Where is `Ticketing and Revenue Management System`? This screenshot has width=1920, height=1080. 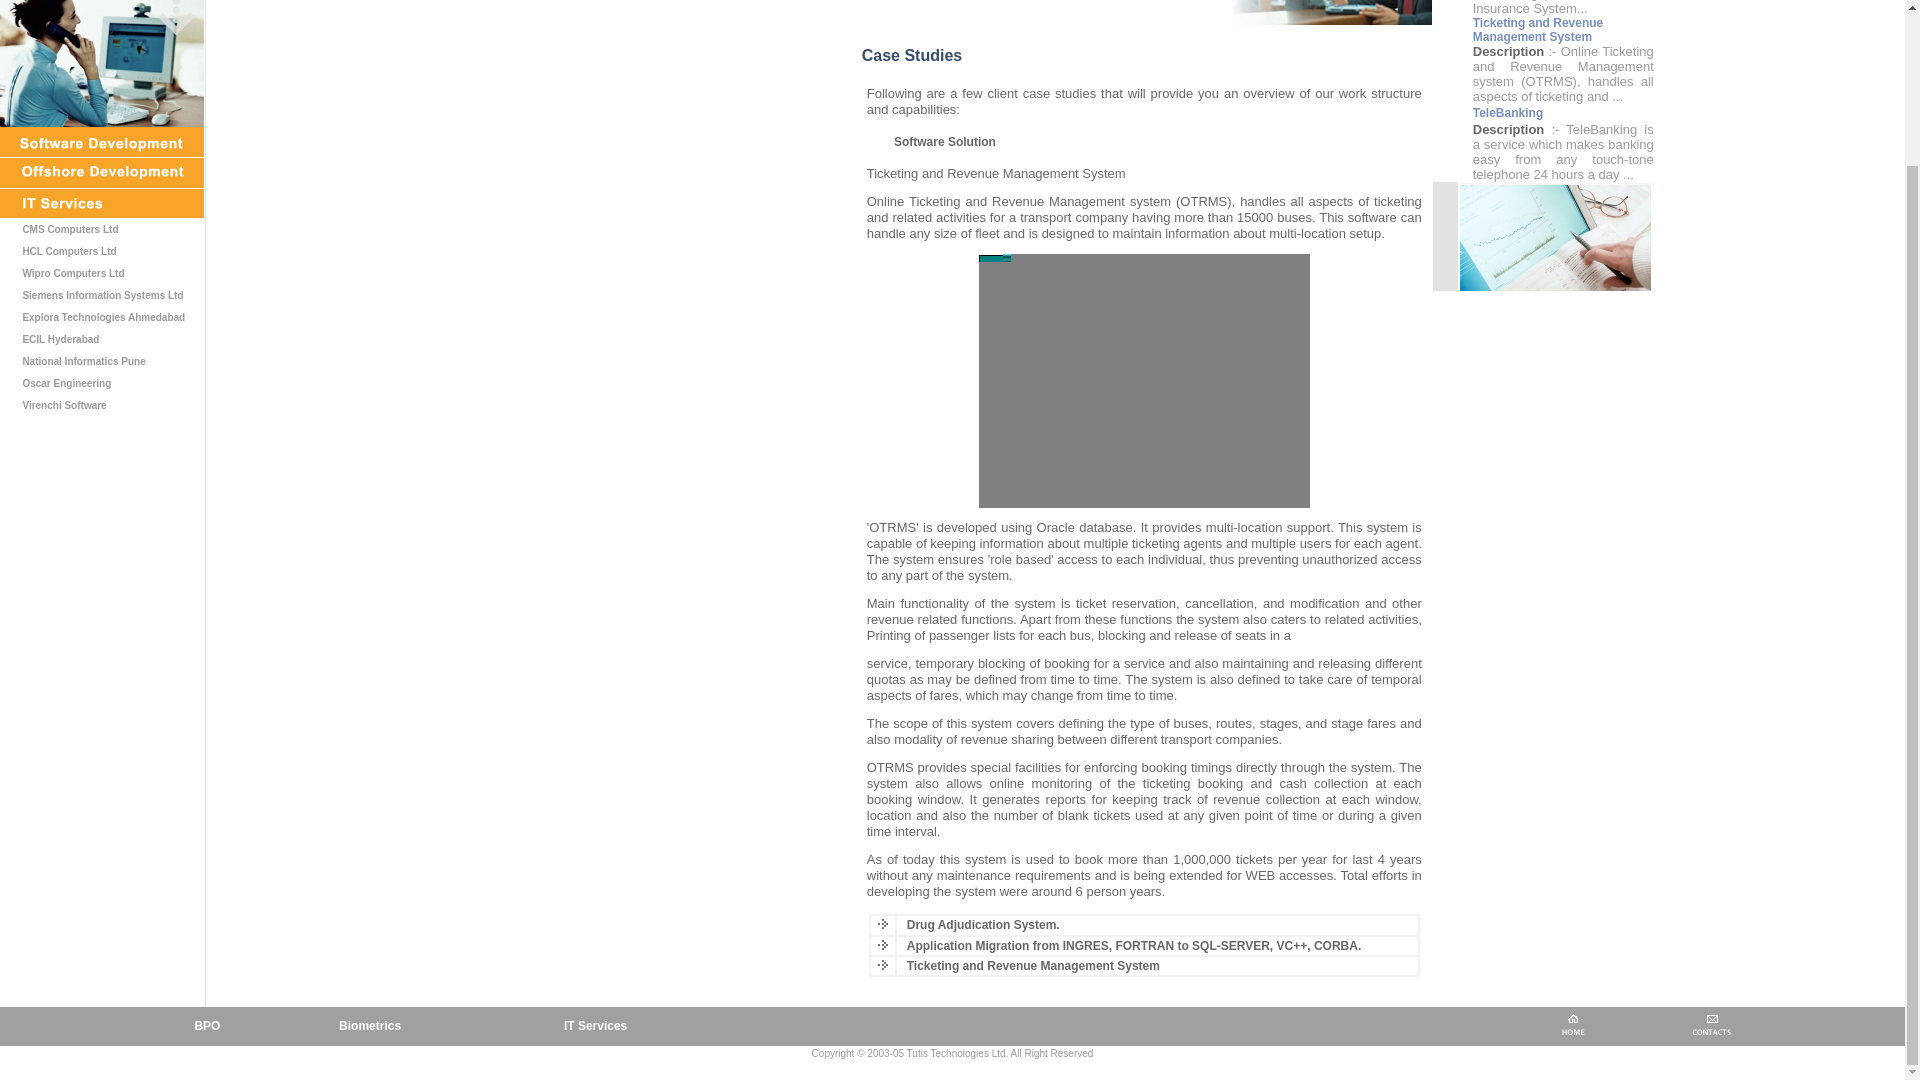
Ticketing and Revenue Management System is located at coordinates (1032, 966).